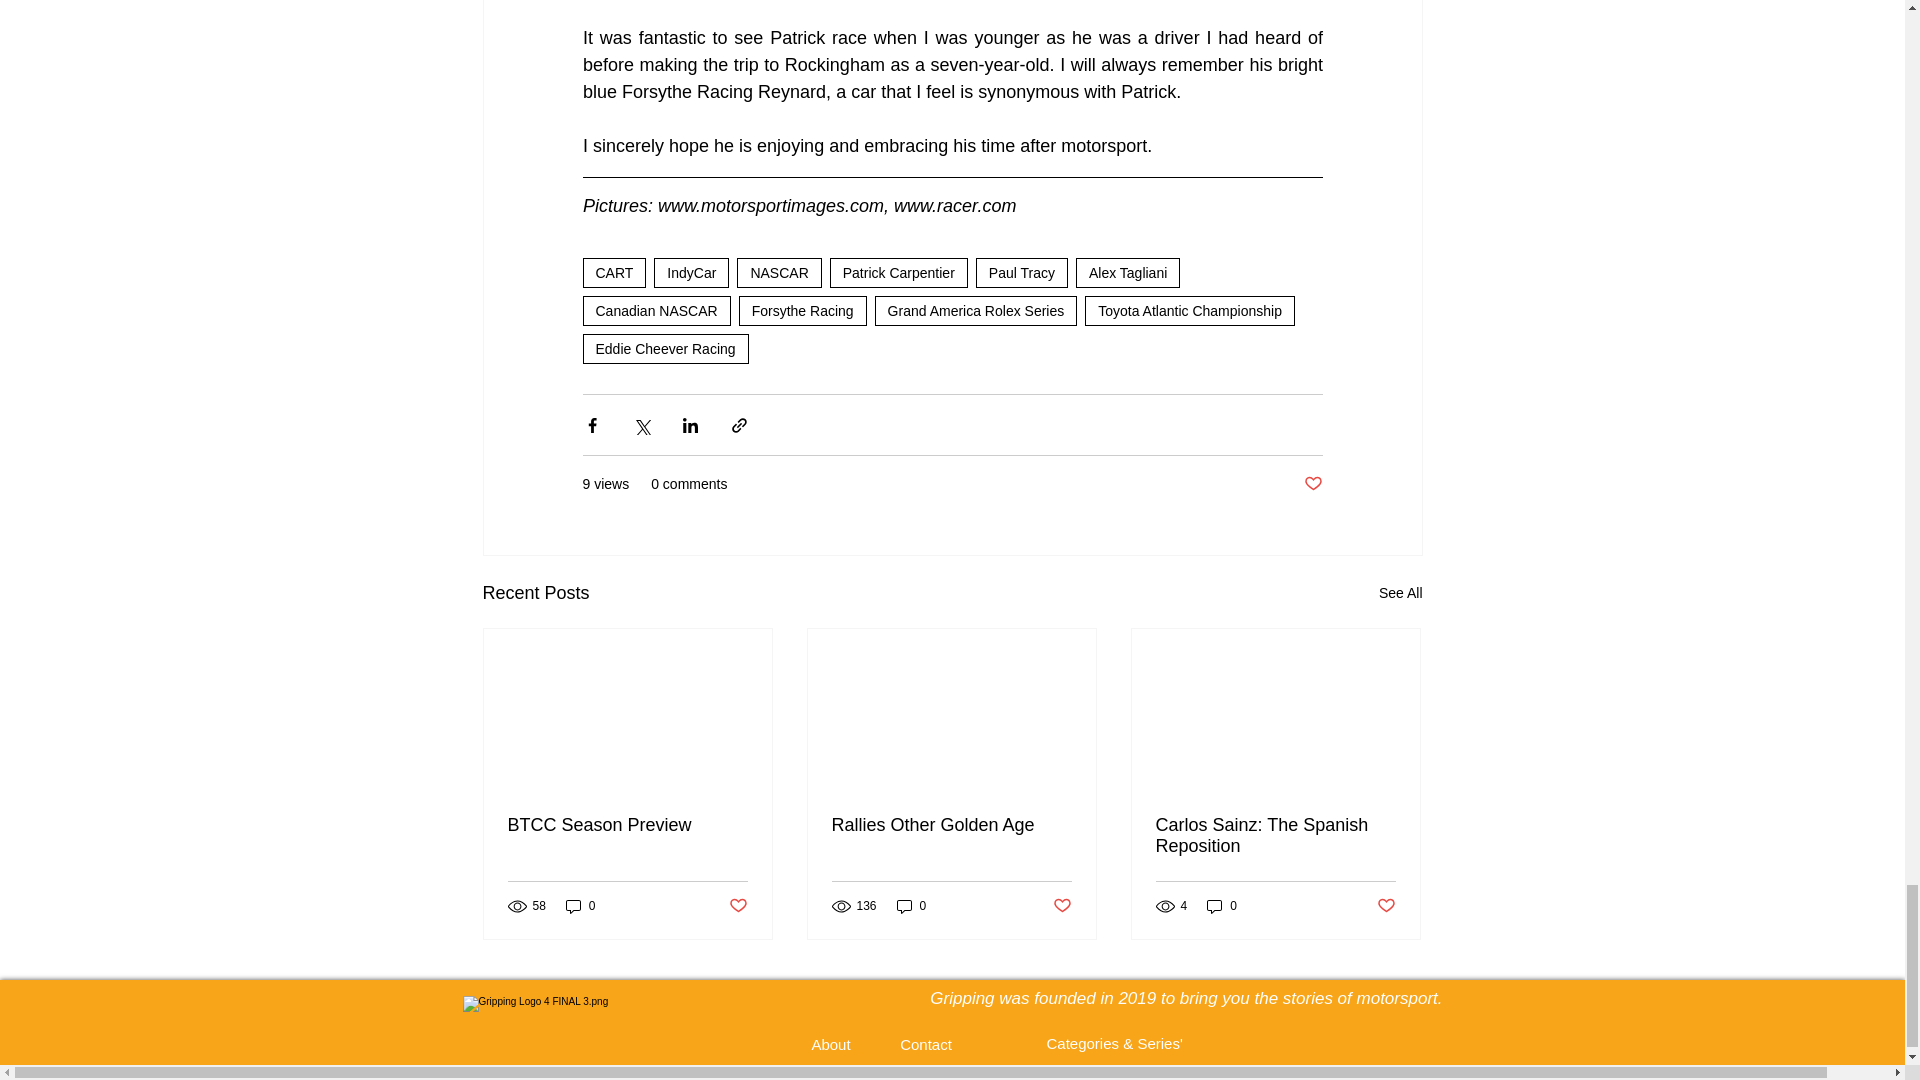 Image resolution: width=1920 pixels, height=1080 pixels. Describe the element at coordinates (951, 825) in the screenshot. I see `Rallies Other Golden Age` at that location.